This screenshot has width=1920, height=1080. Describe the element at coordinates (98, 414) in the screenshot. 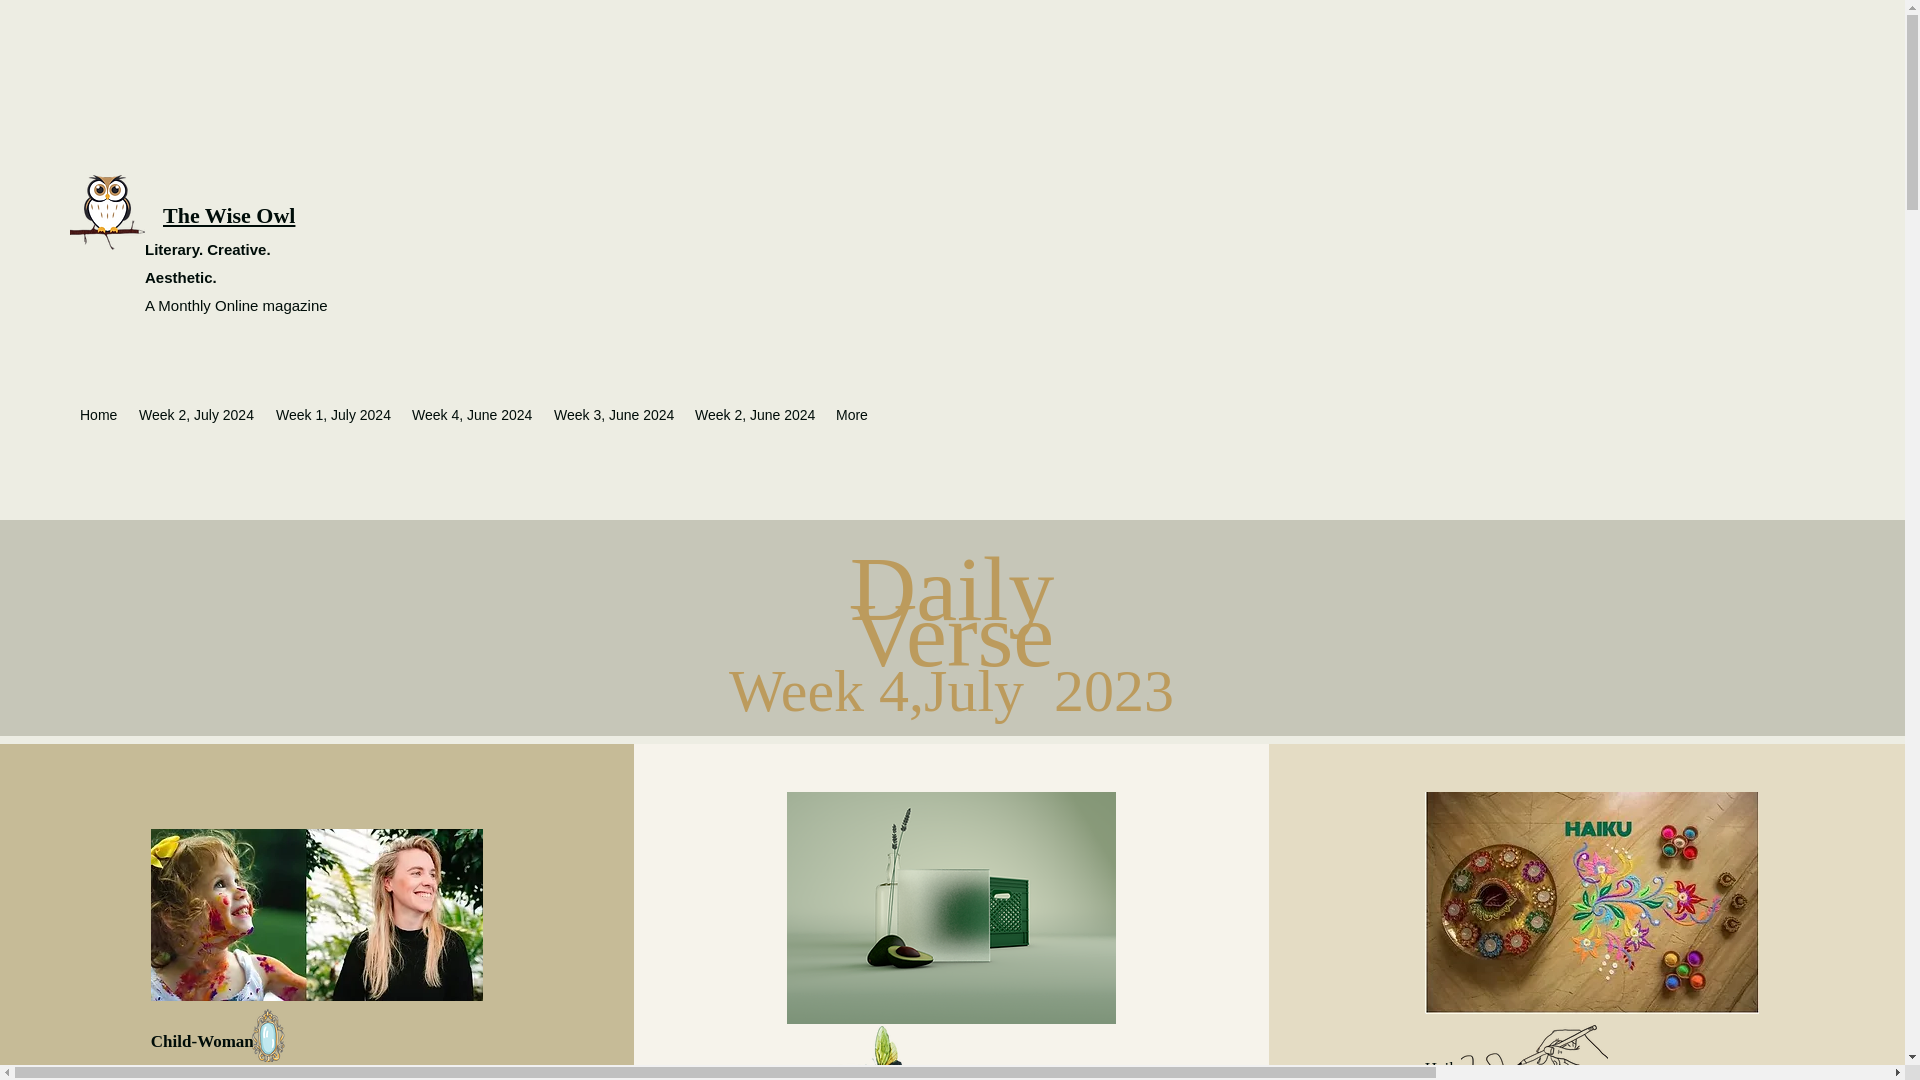

I see `Home` at that location.